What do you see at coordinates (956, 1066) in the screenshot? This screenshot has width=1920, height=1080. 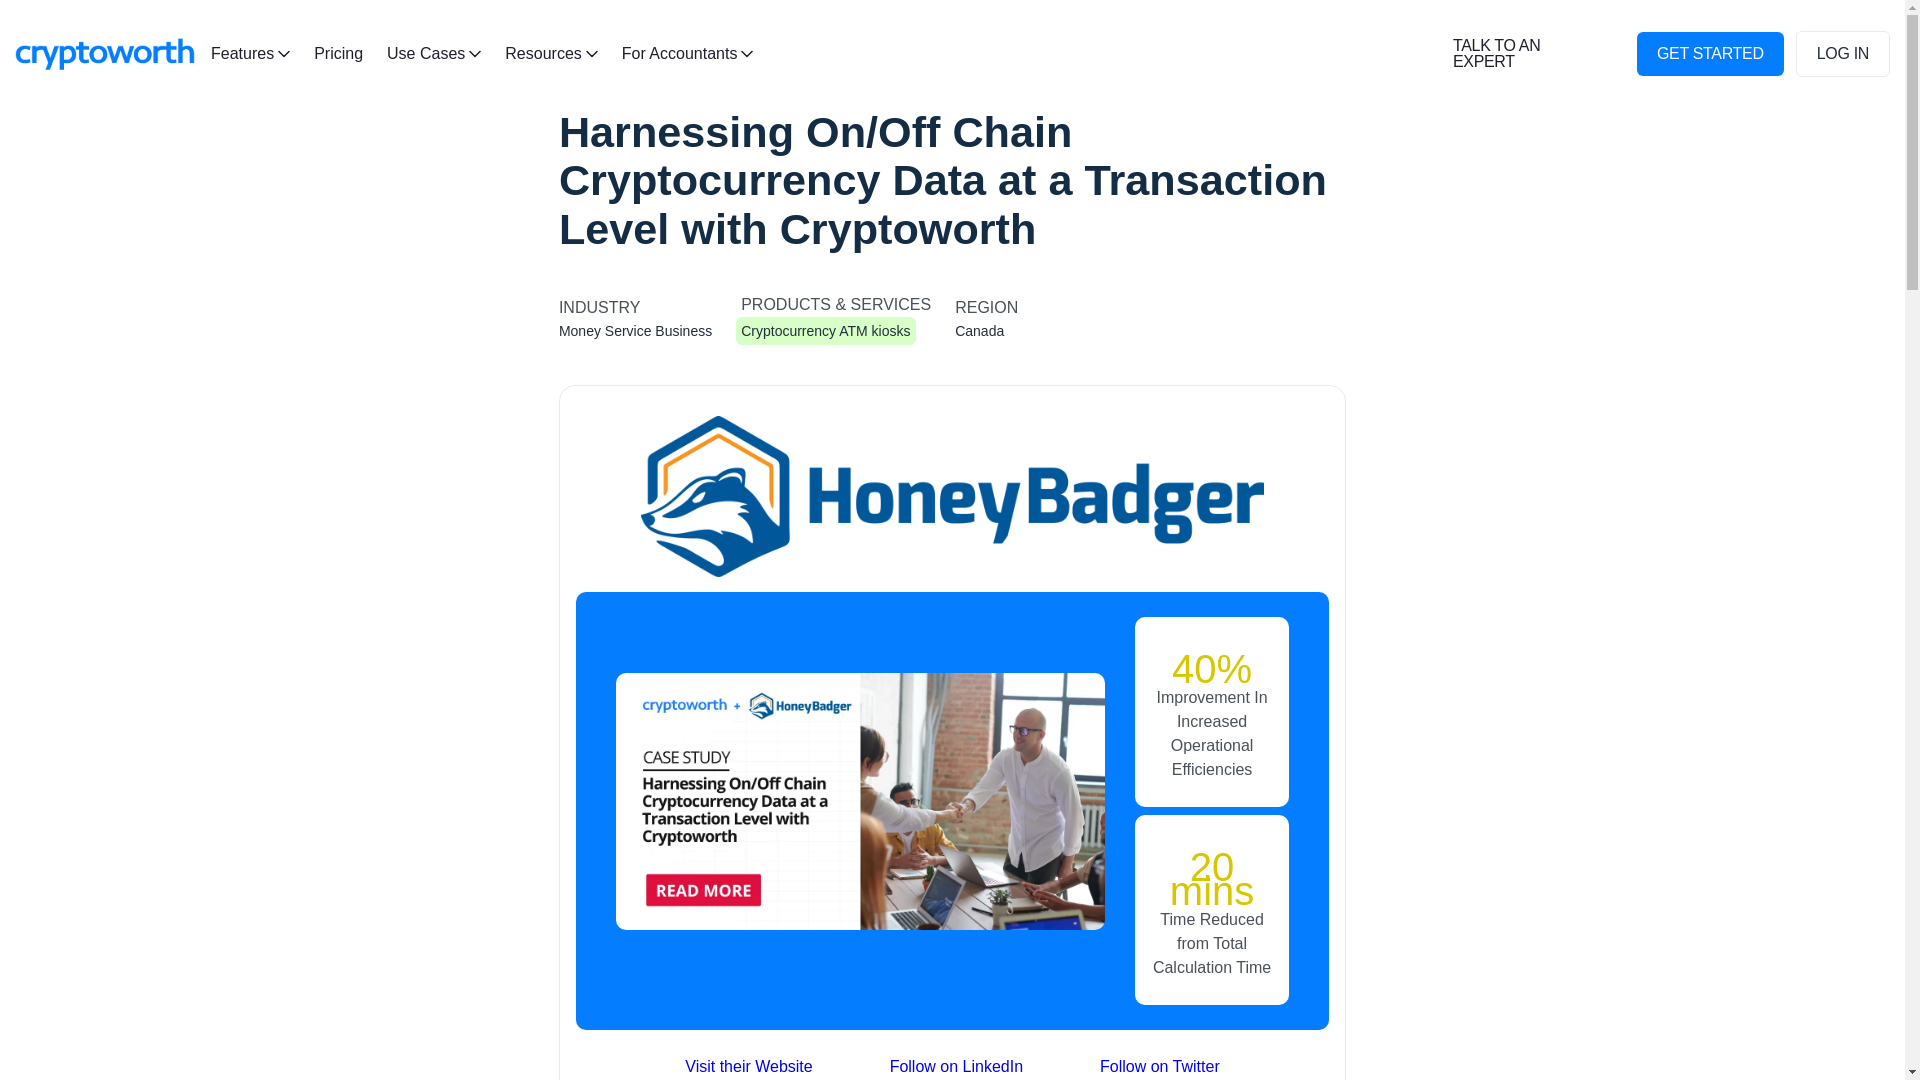 I see `Follow on LinkedIn` at bounding box center [956, 1066].